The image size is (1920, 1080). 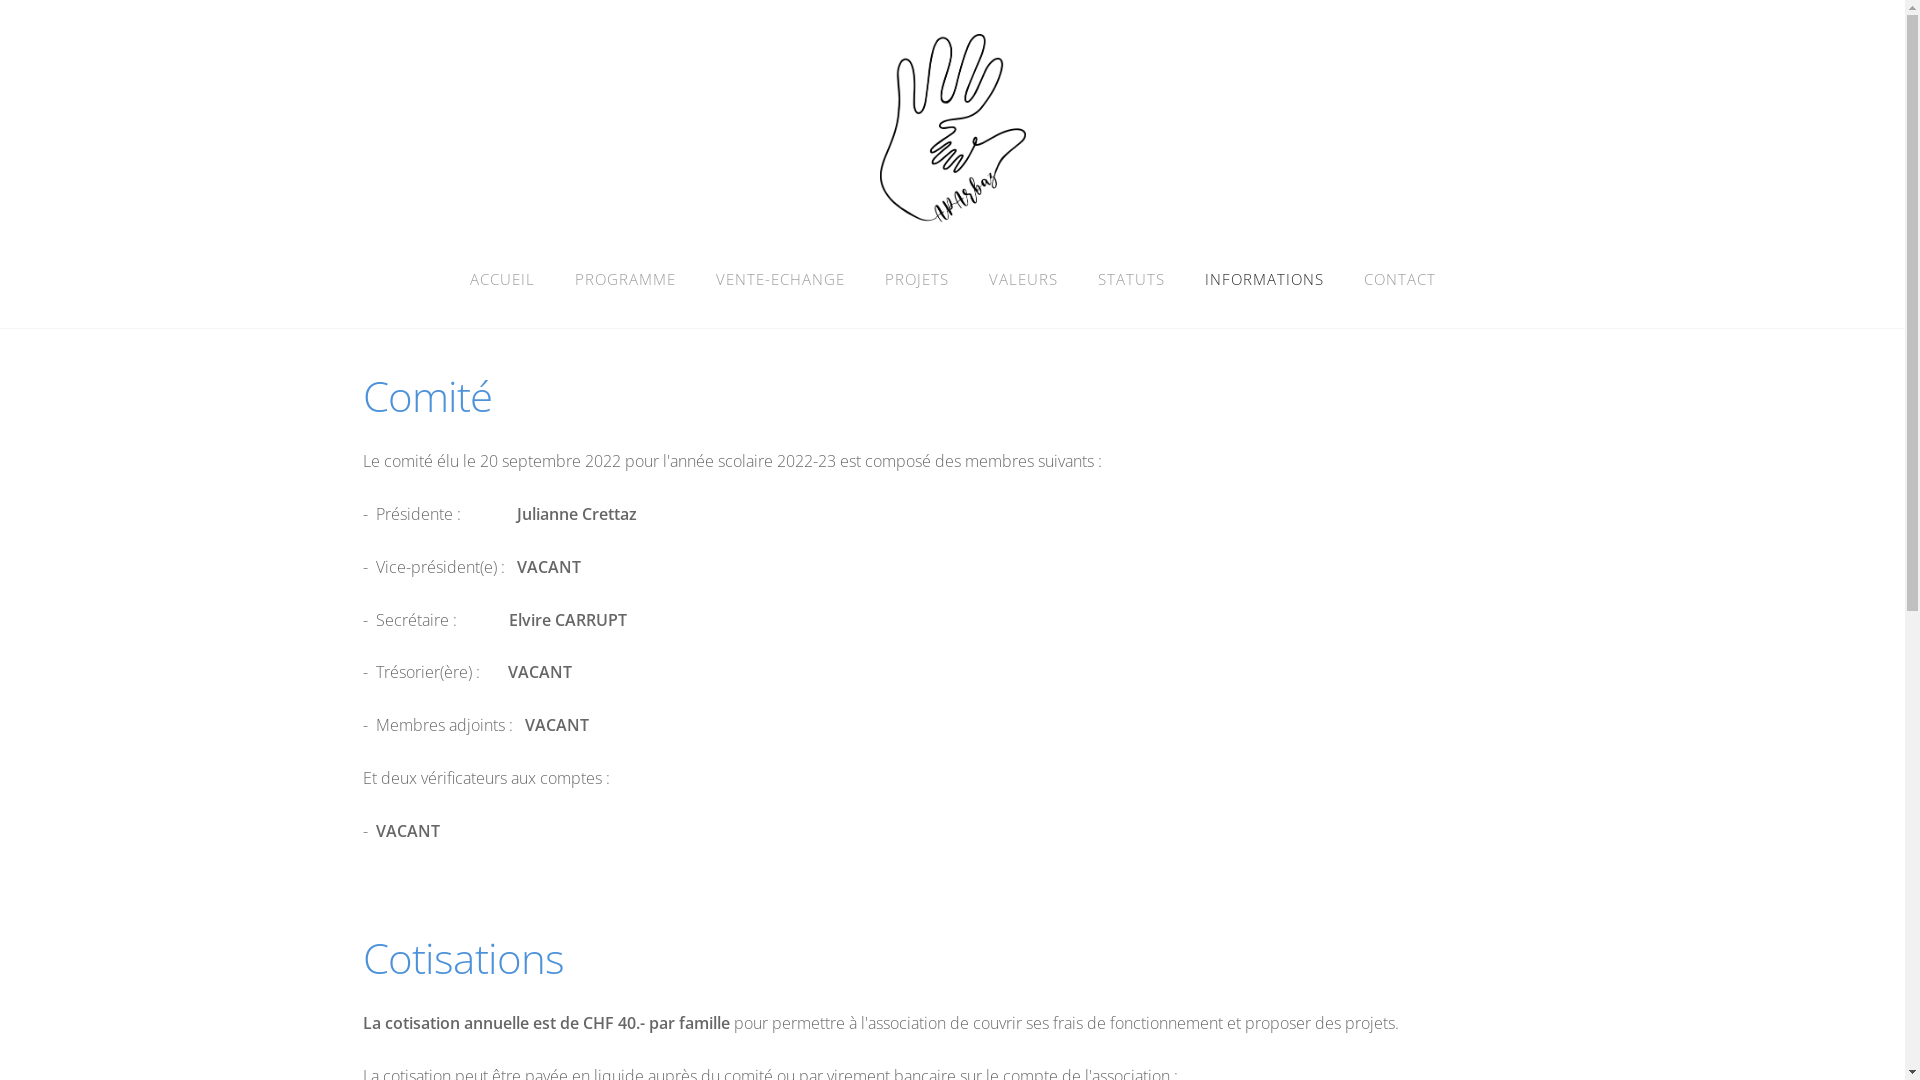 What do you see at coordinates (780, 280) in the screenshot?
I see `VENTE-ECHANGE` at bounding box center [780, 280].